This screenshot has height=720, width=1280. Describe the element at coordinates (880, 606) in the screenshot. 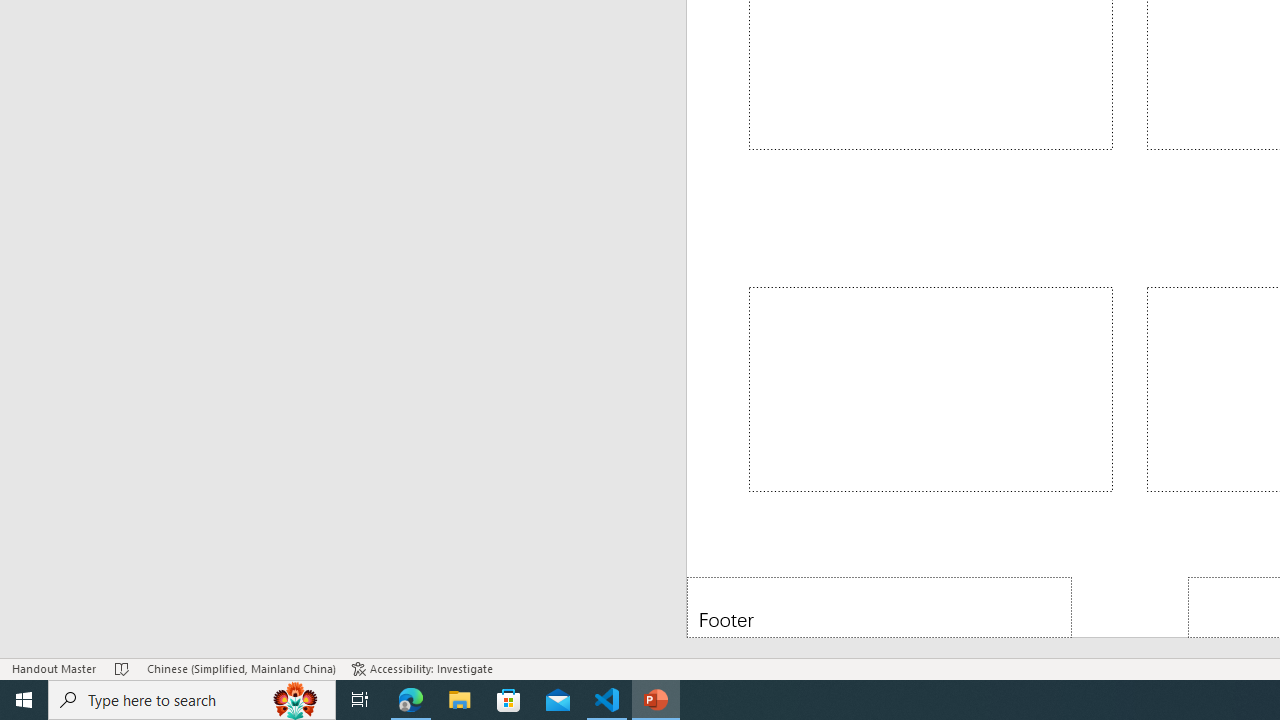

I see `Footer` at that location.